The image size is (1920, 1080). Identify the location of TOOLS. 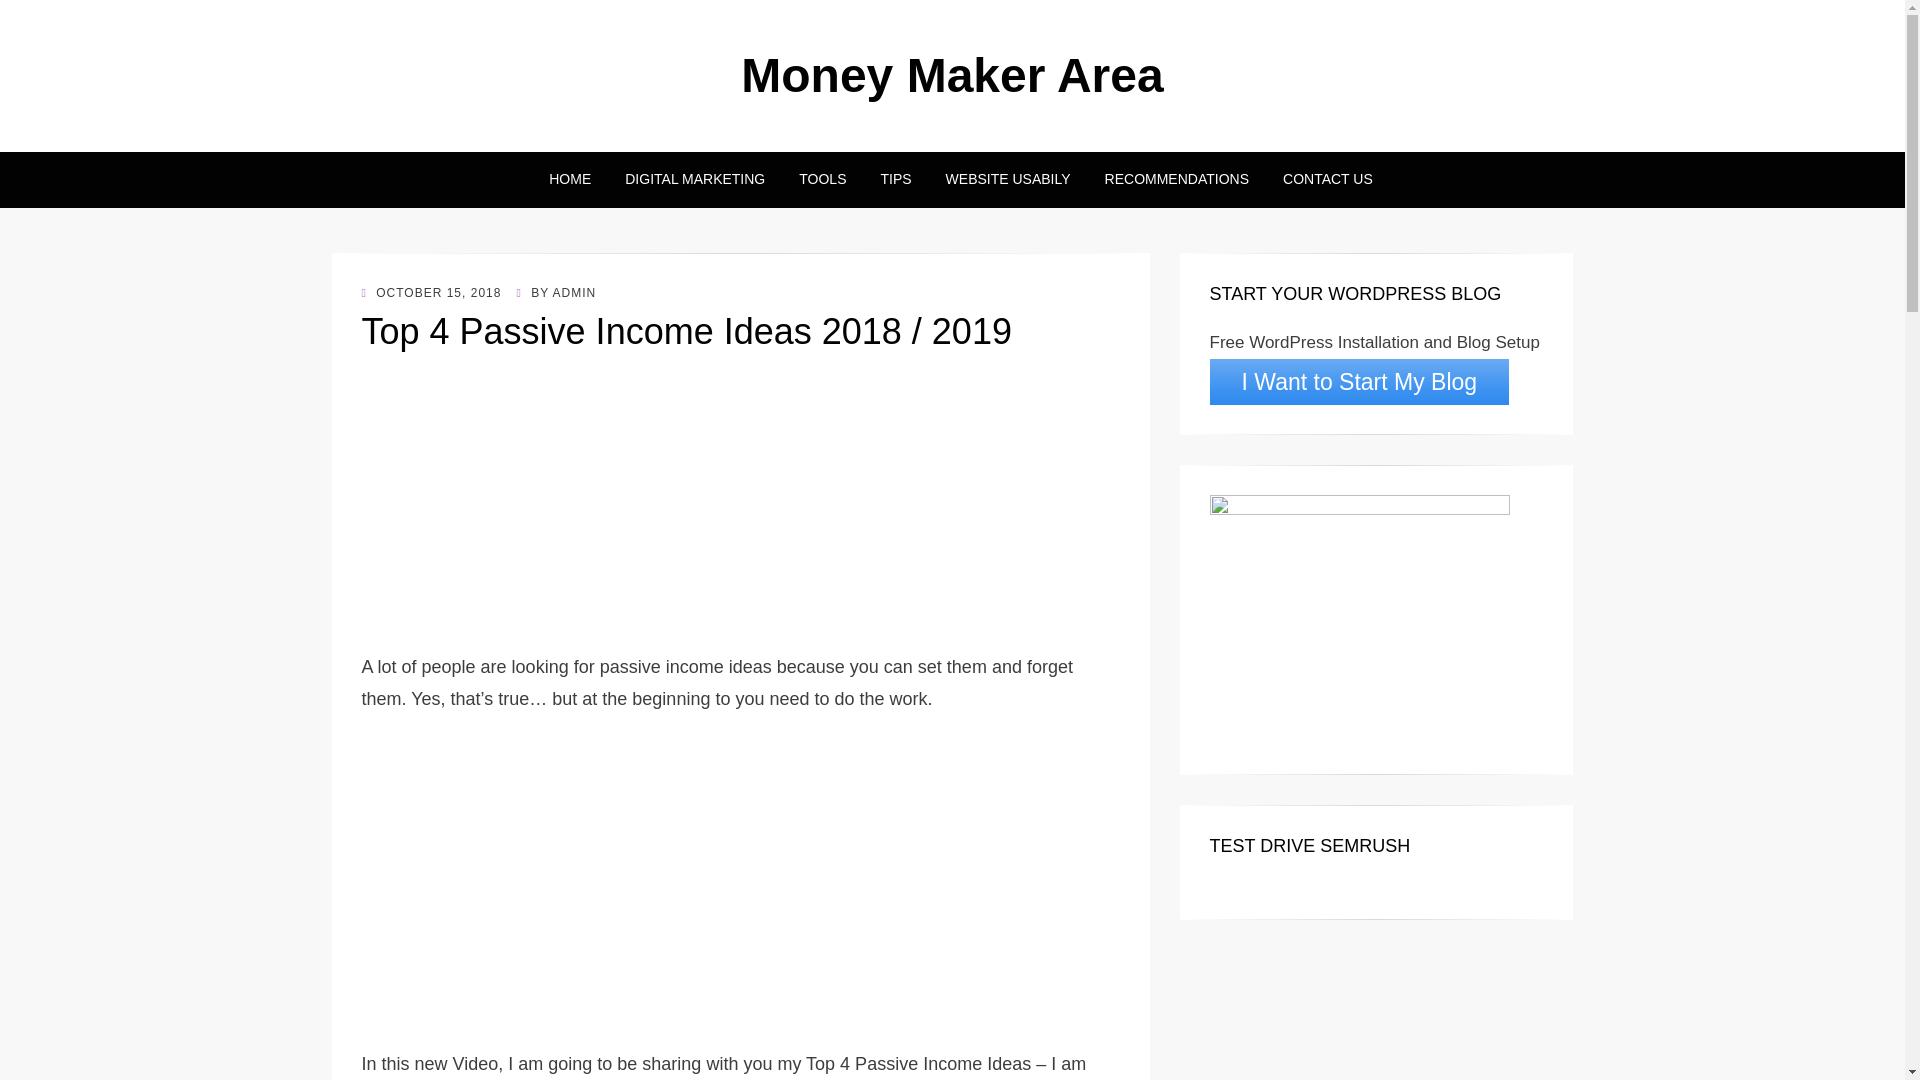
(822, 180).